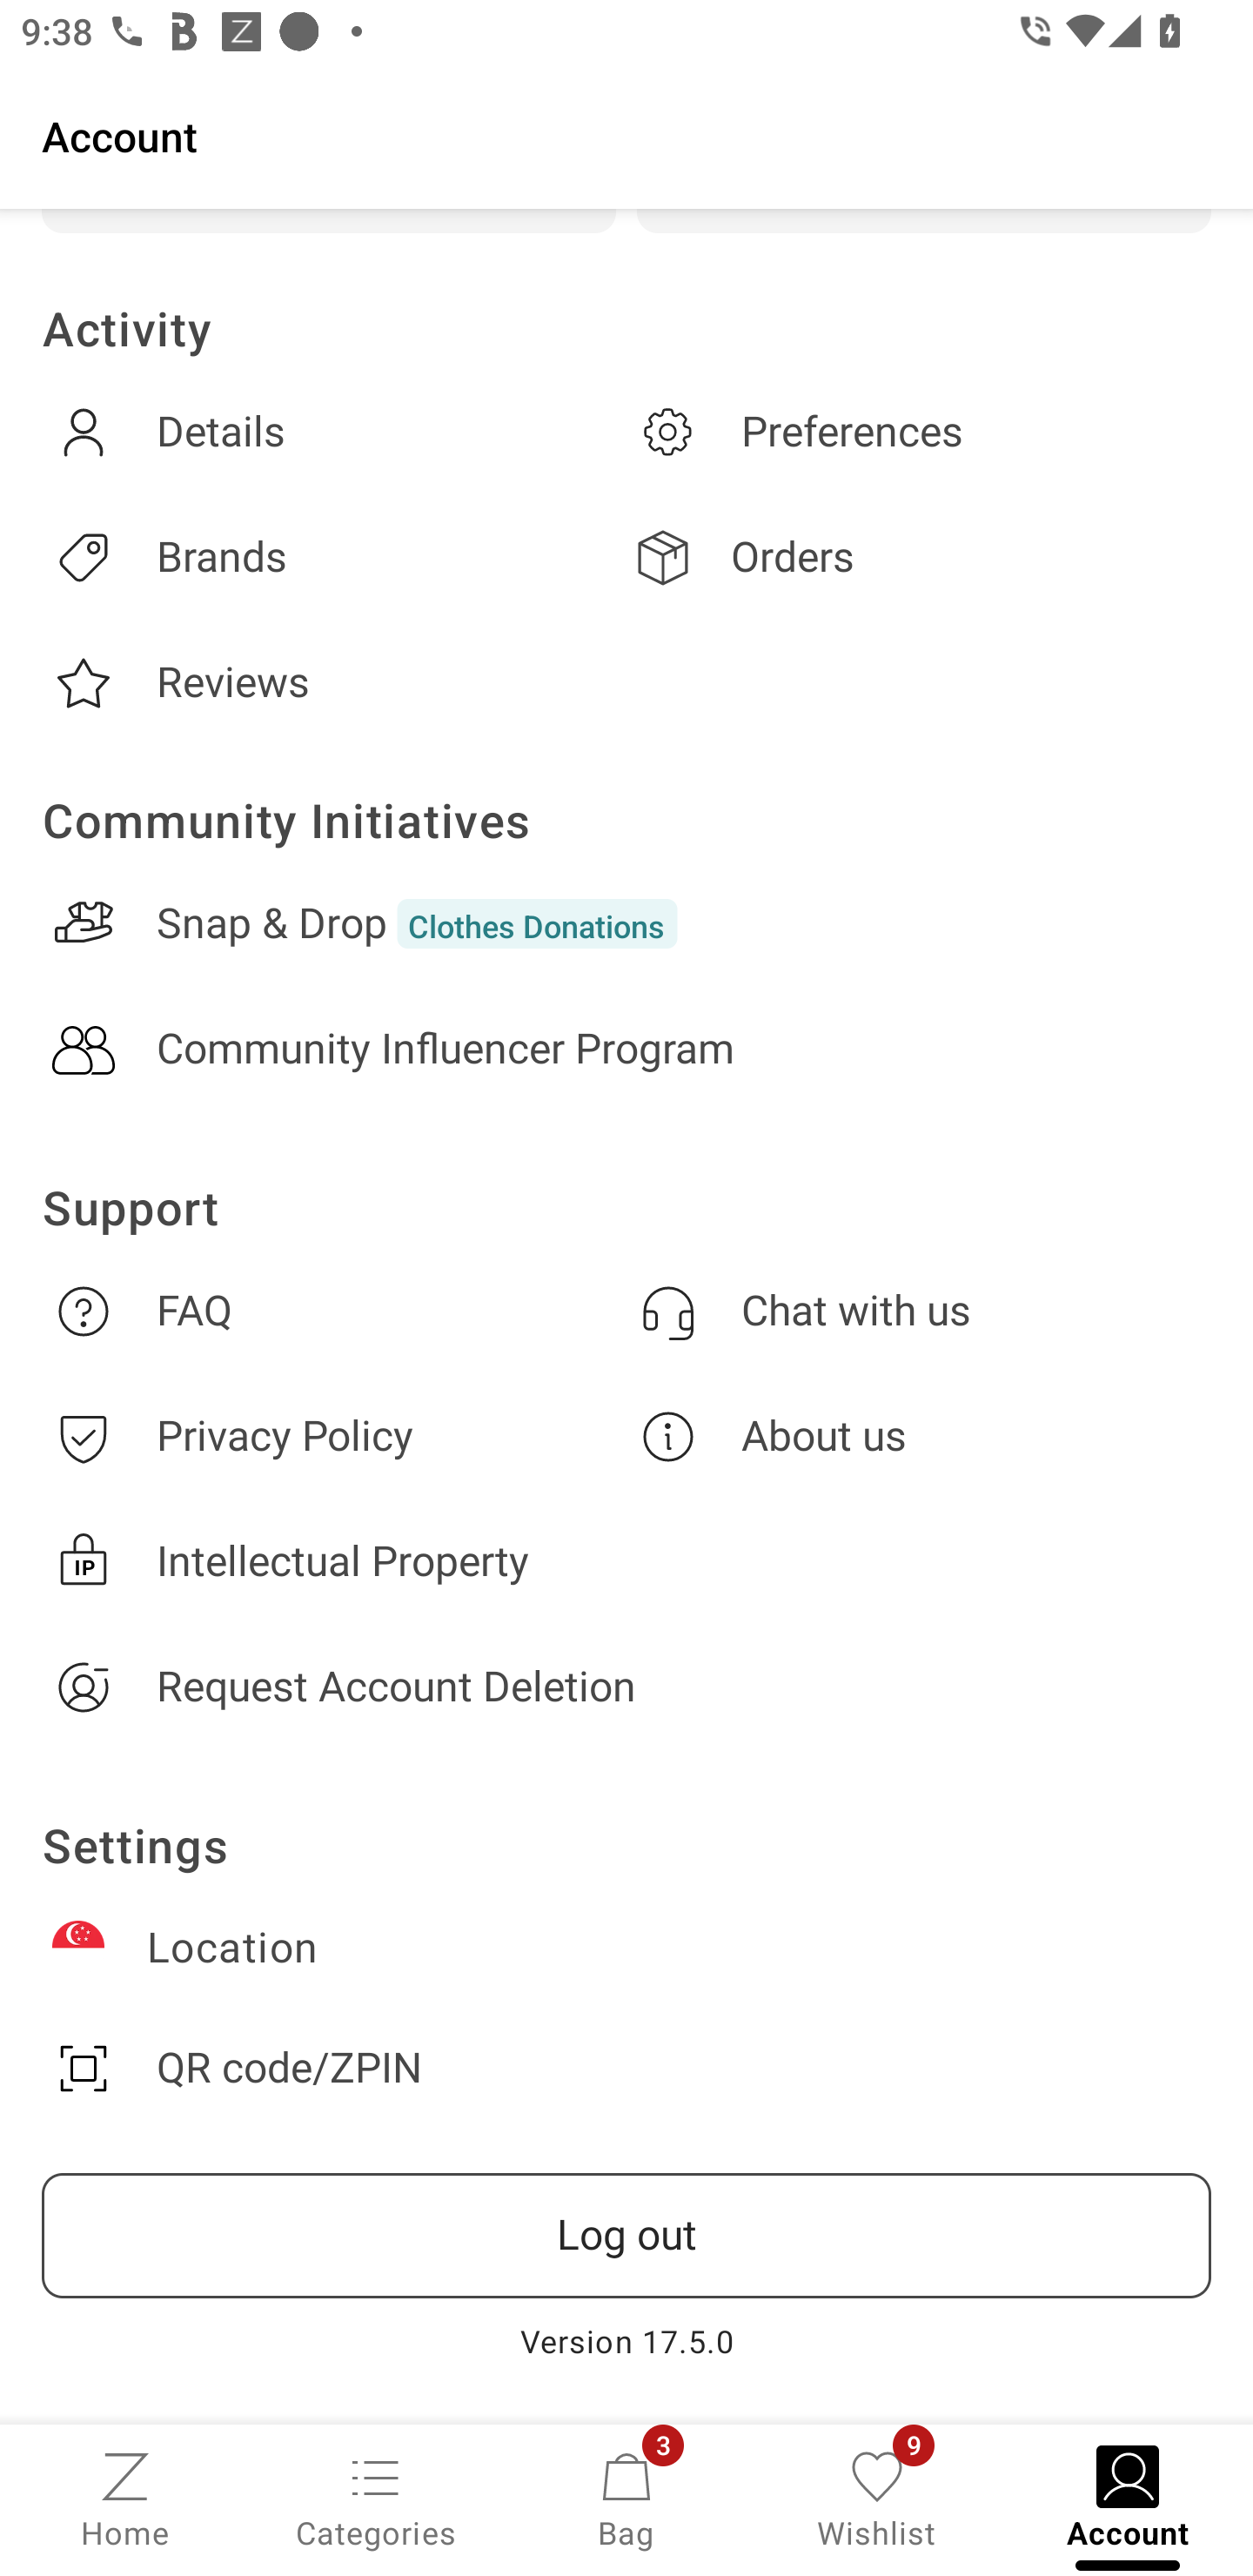 The height and width of the screenshot is (2576, 1253). What do you see at coordinates (626, 135) in the screenshot?
I see `Account` at bounding box center [626, 135].